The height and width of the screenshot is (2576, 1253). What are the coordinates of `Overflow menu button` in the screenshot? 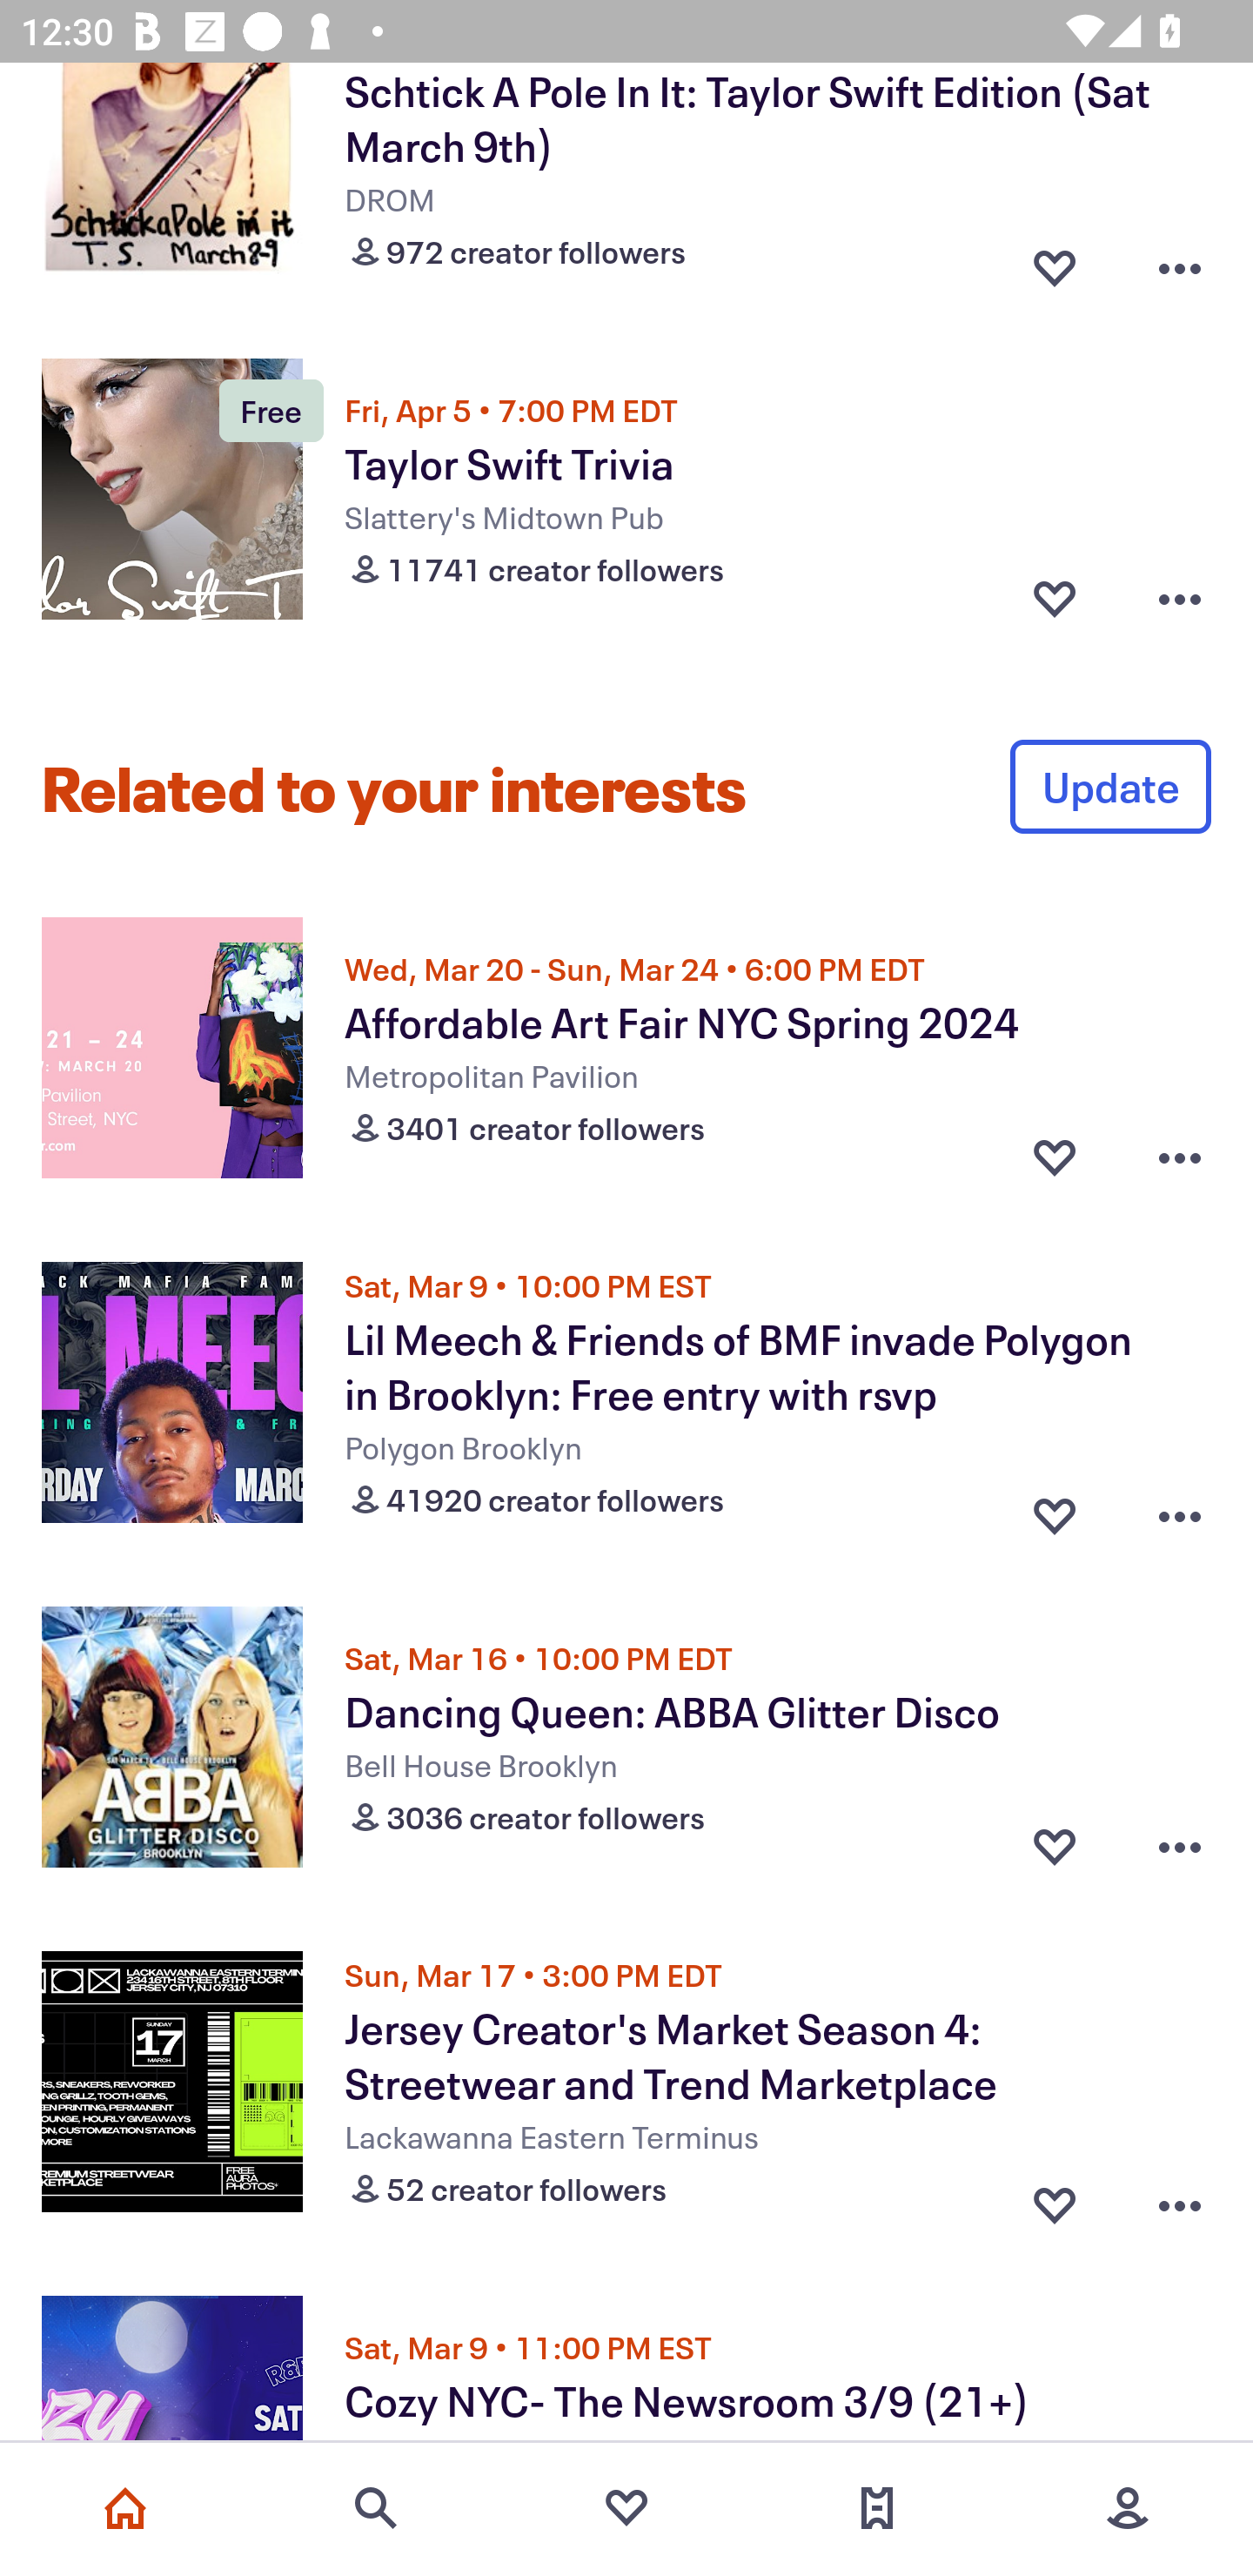 It's located at (1180, 1157).